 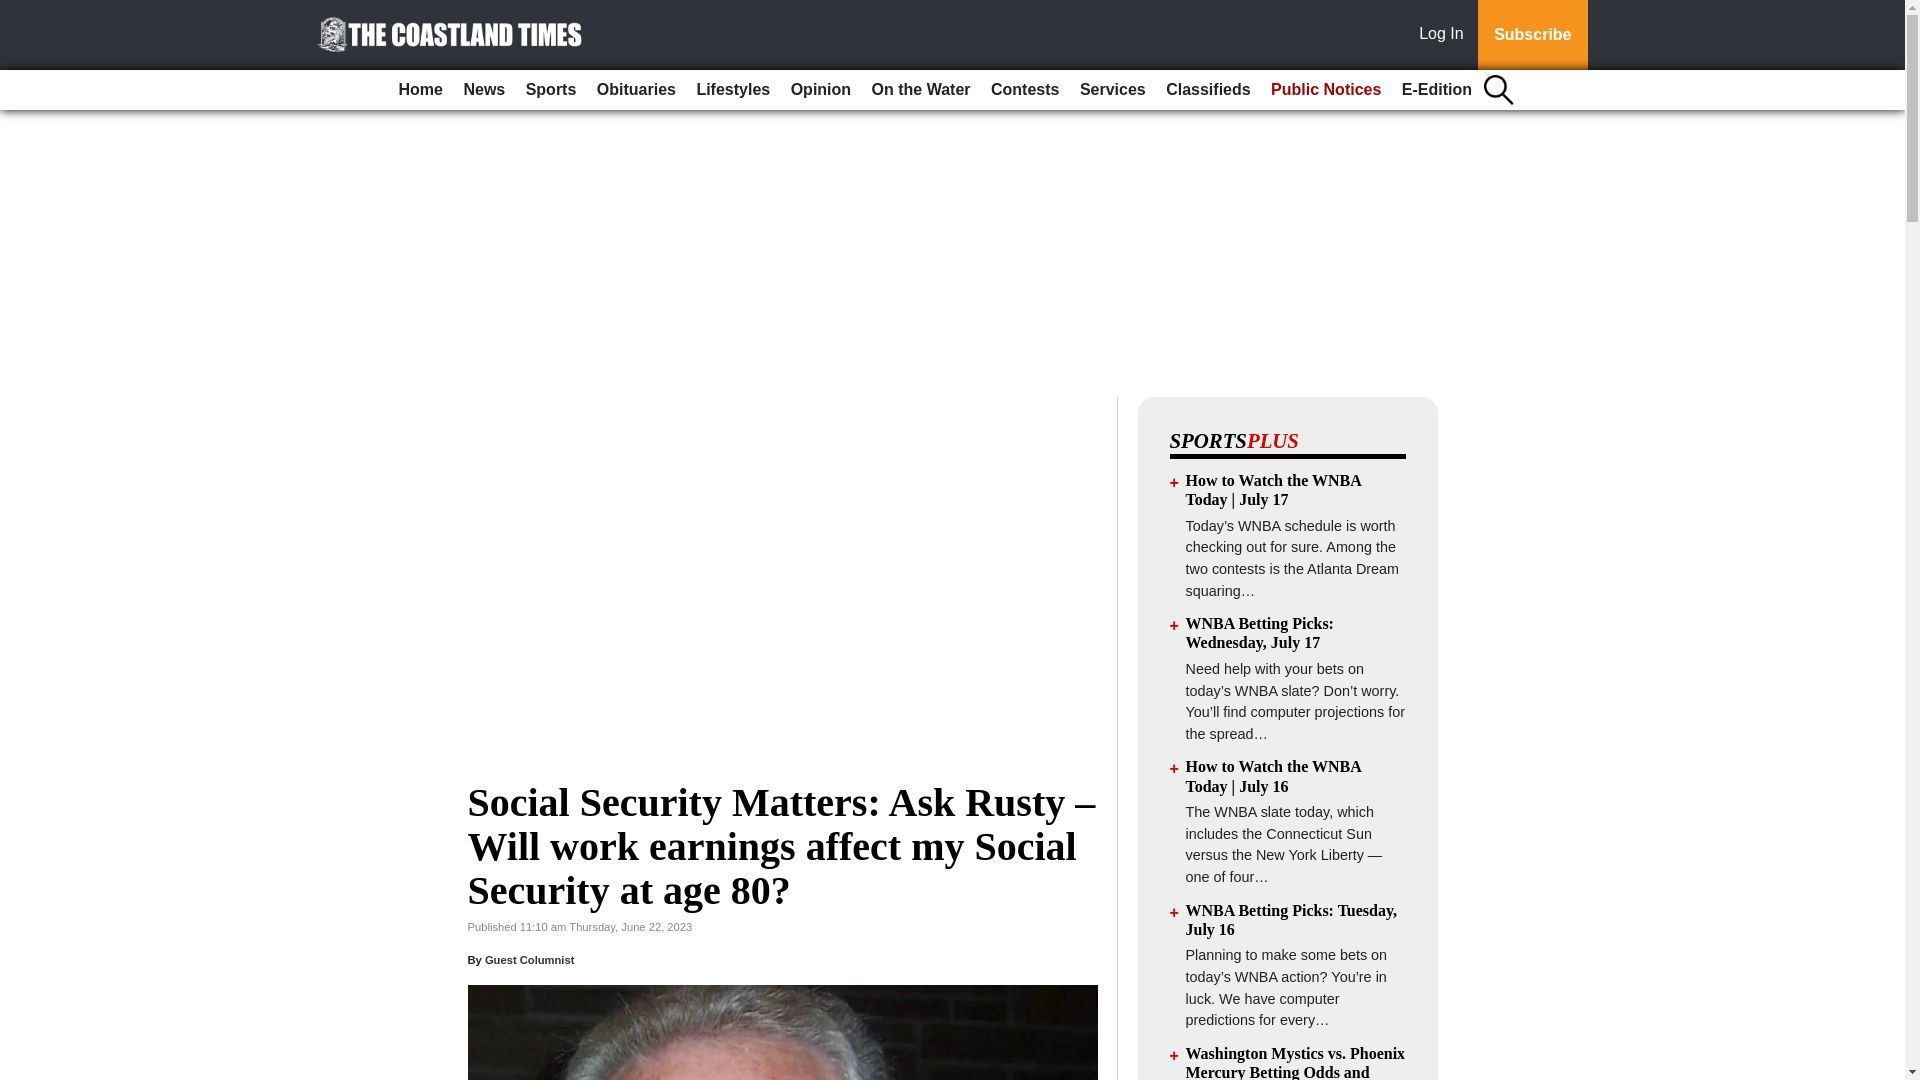 What do you see at coordinates (1207, 90) in the screenshot?
I see `Classifieds` at bounding box center [1207, 90].